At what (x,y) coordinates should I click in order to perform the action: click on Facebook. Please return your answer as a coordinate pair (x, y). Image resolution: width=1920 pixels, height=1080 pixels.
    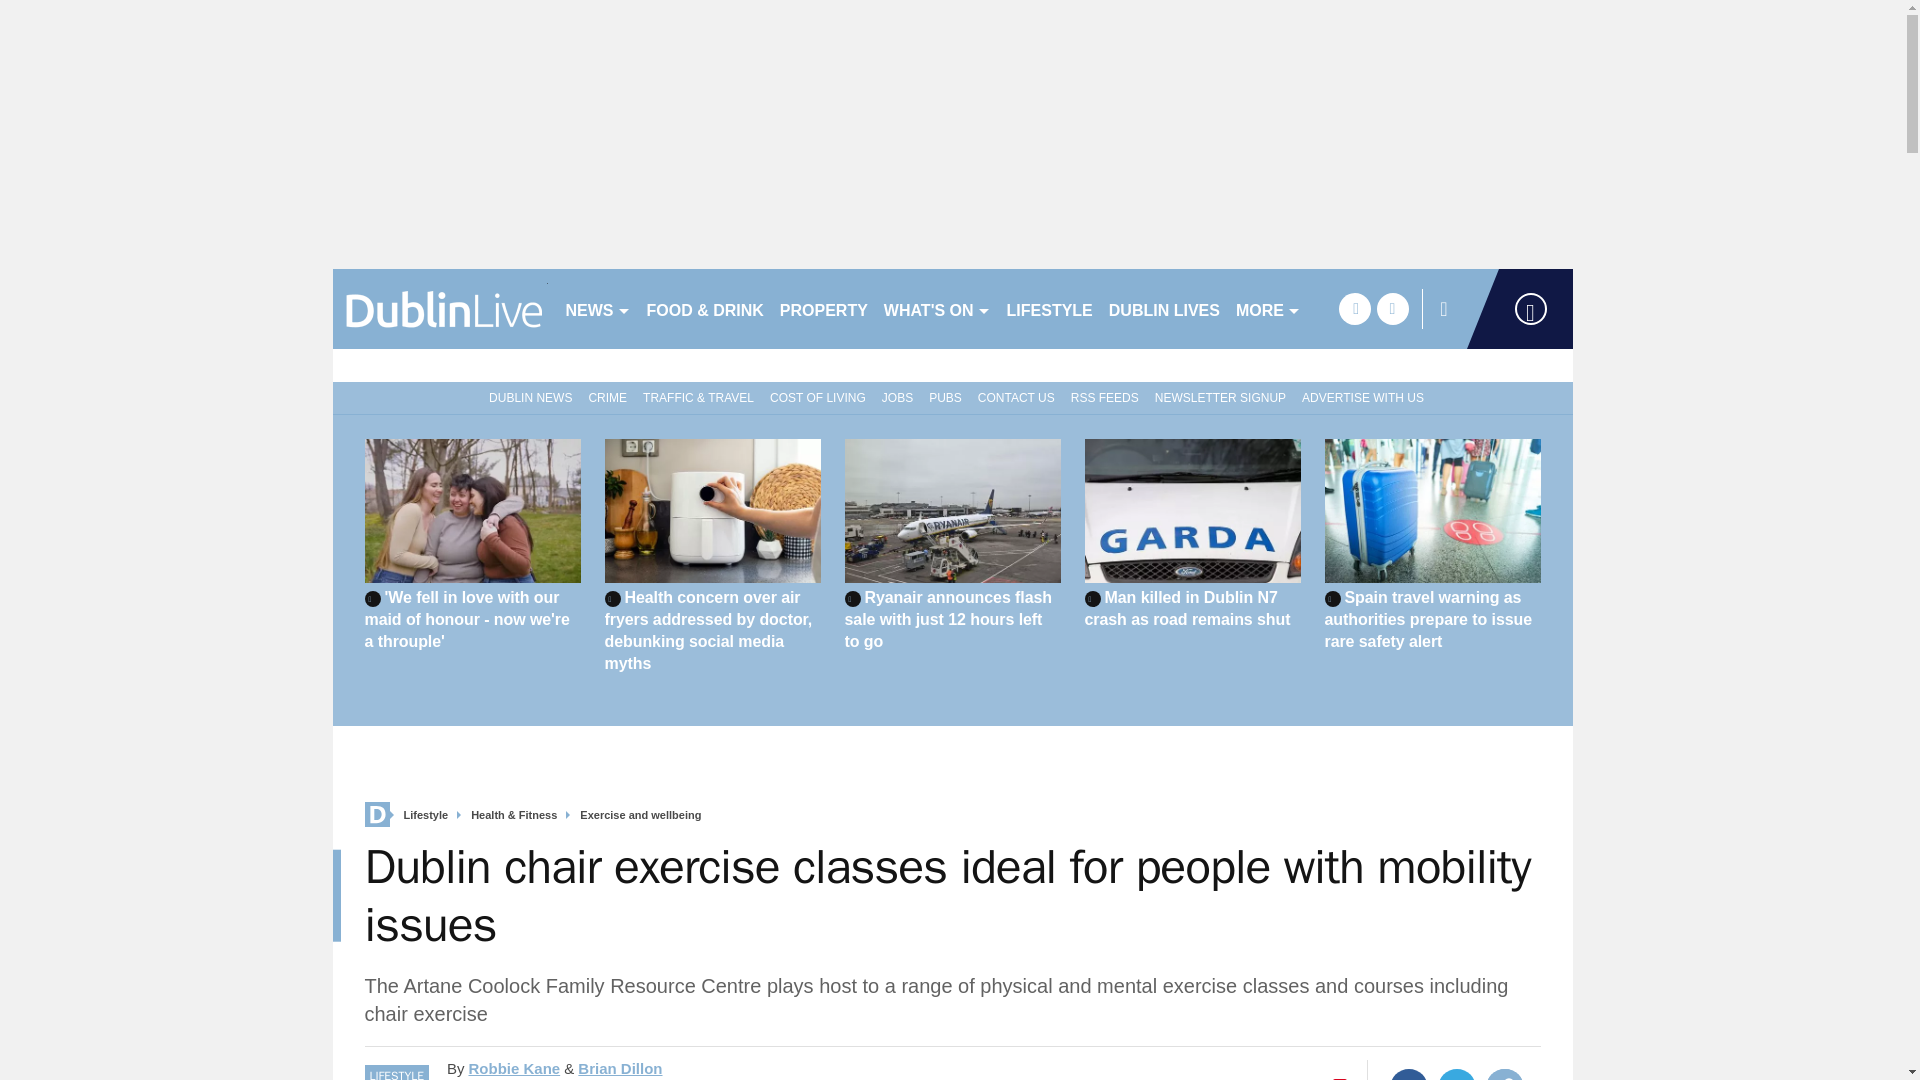
    Looking at the image, I should click on (1409, 1074).